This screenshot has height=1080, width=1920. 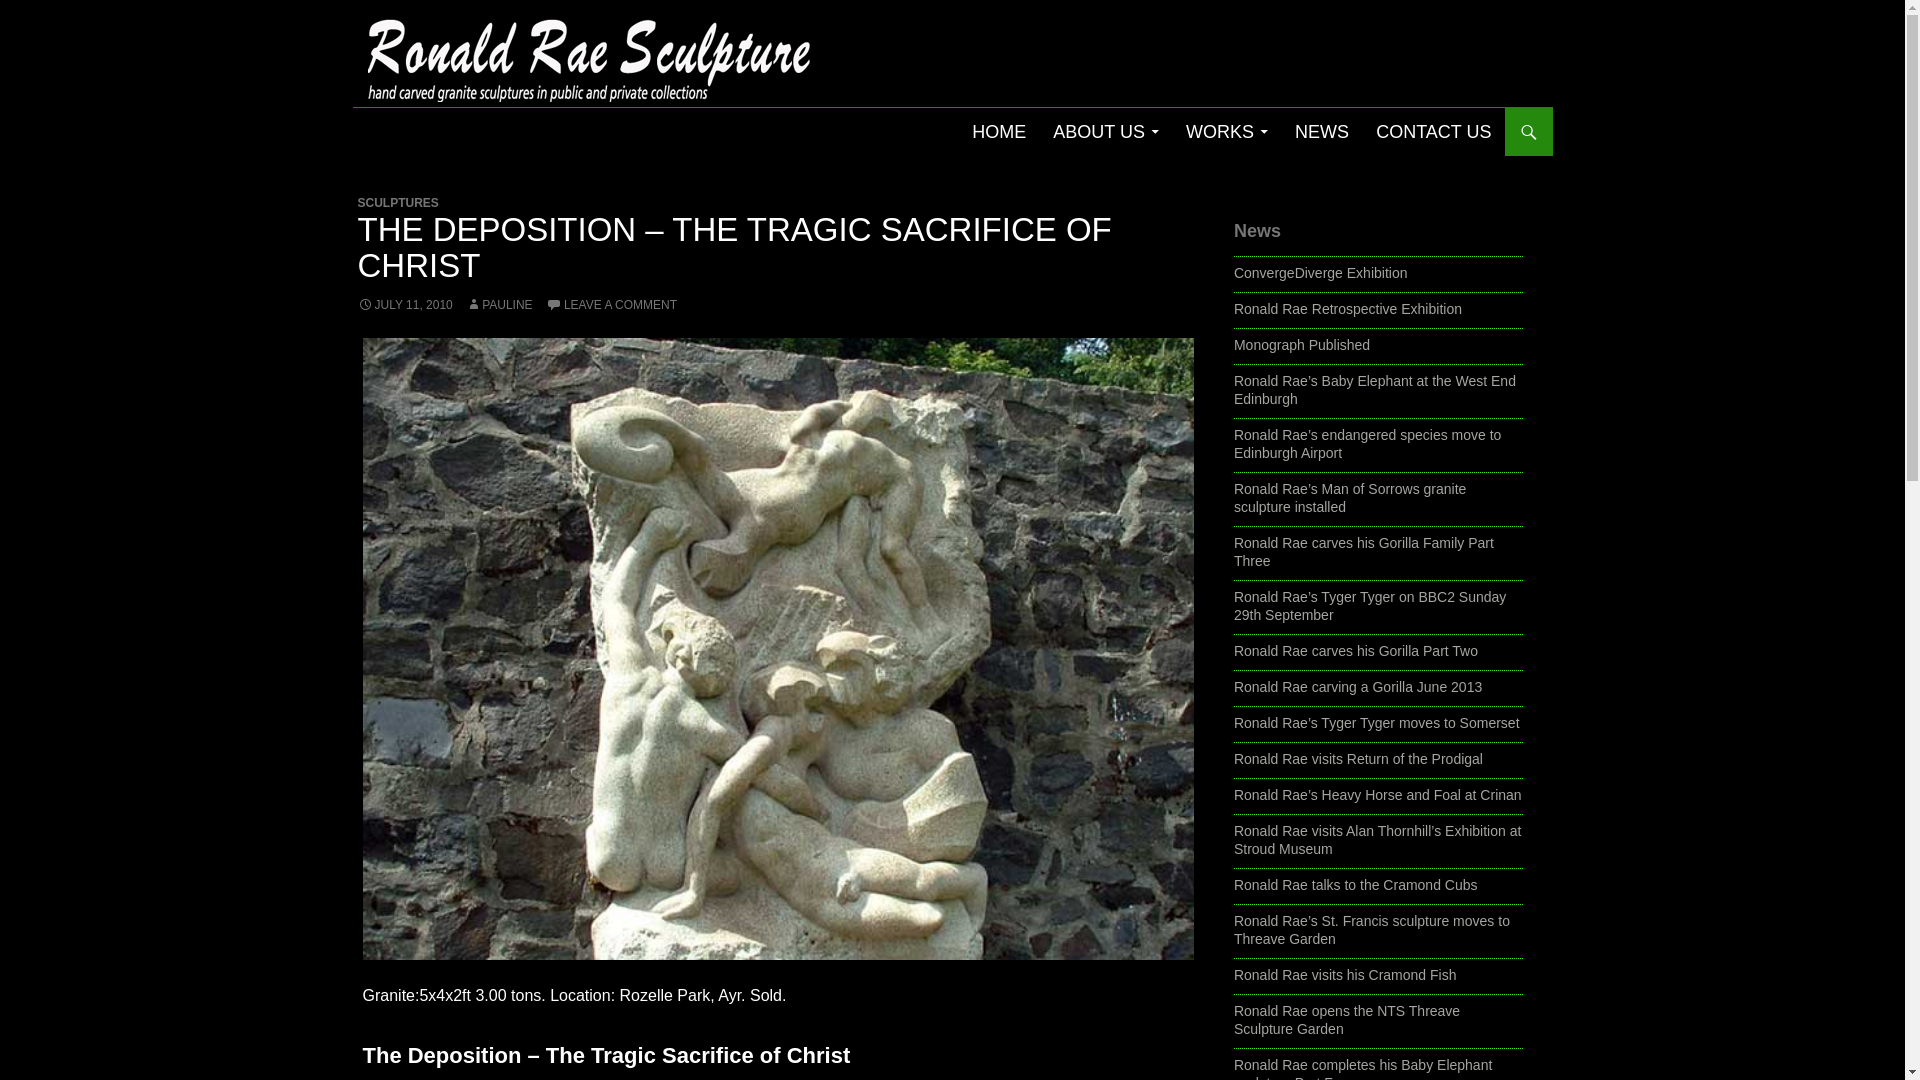 I want to click on JULY 11, 2010, so click(x=405, y=305).